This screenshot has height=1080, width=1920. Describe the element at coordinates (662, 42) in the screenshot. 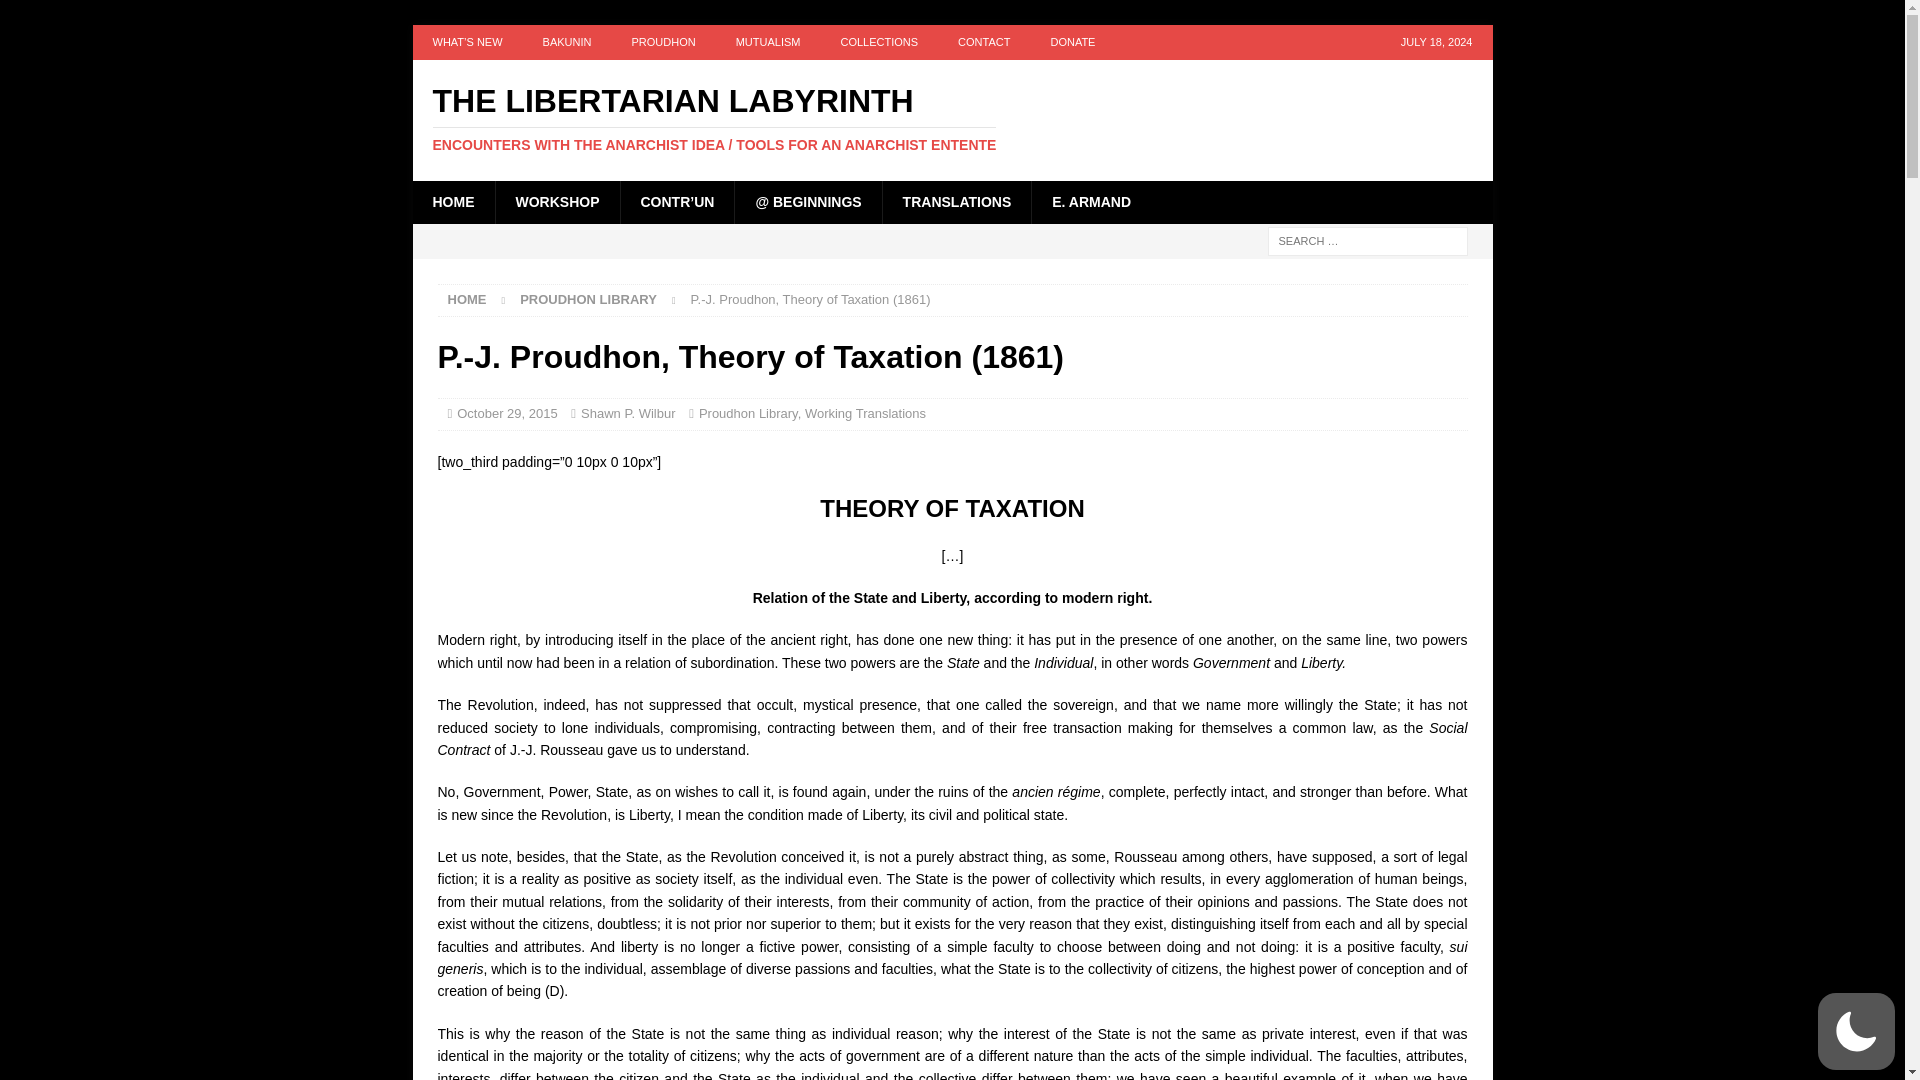

I see `PROUDHON` at that location.